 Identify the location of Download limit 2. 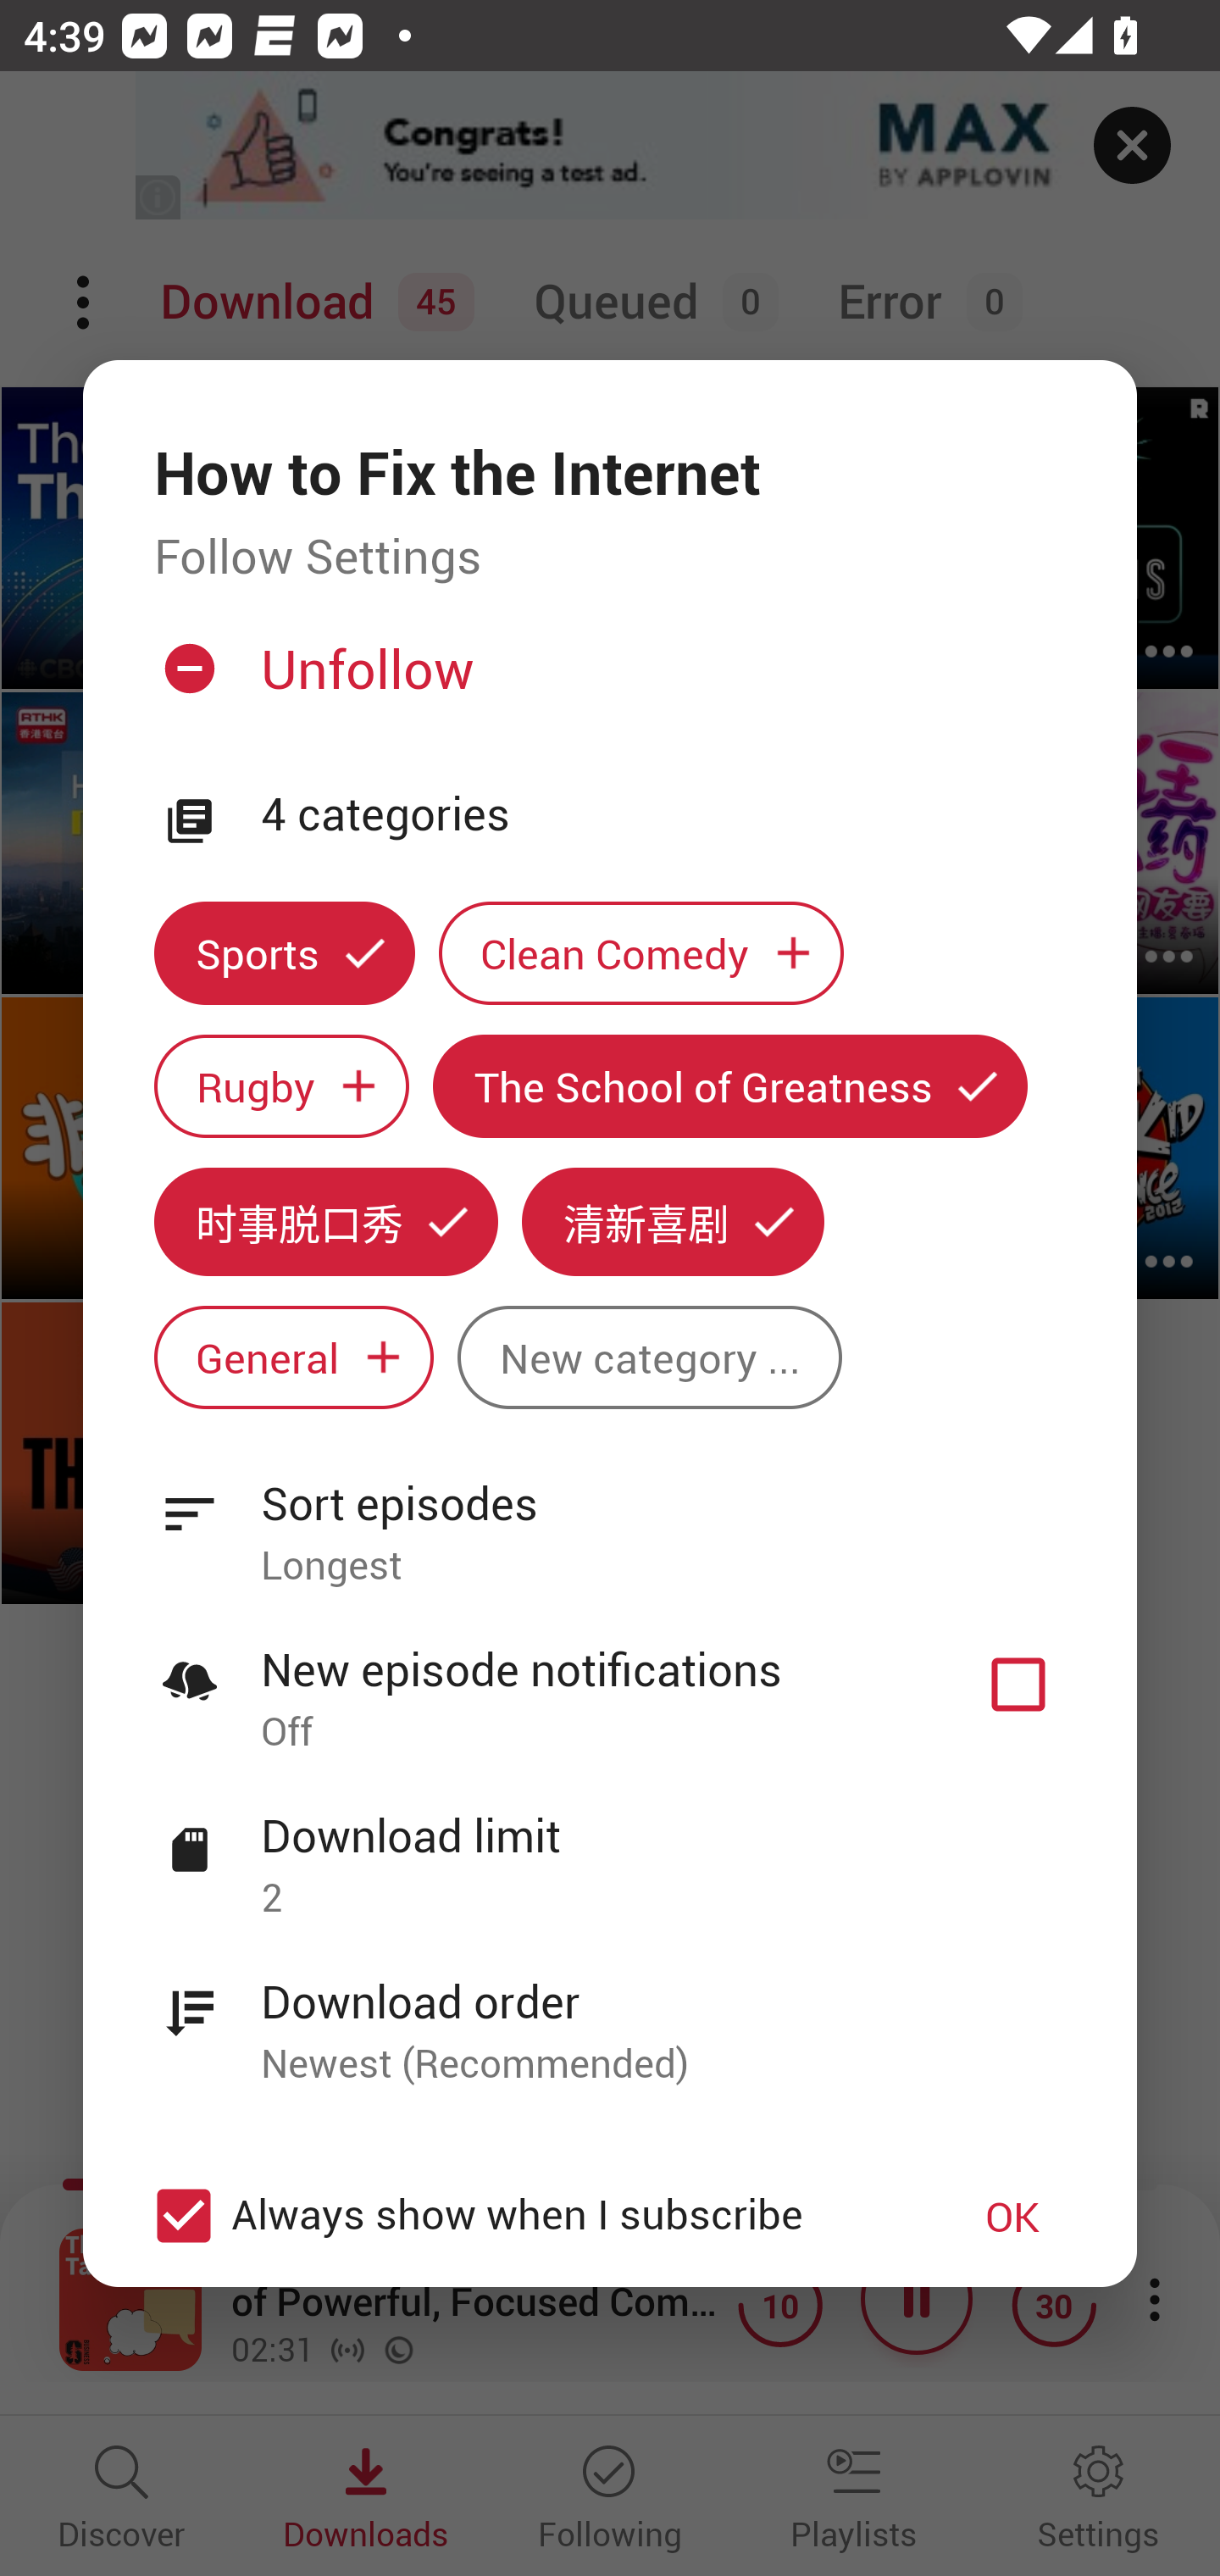
(610, 1848).